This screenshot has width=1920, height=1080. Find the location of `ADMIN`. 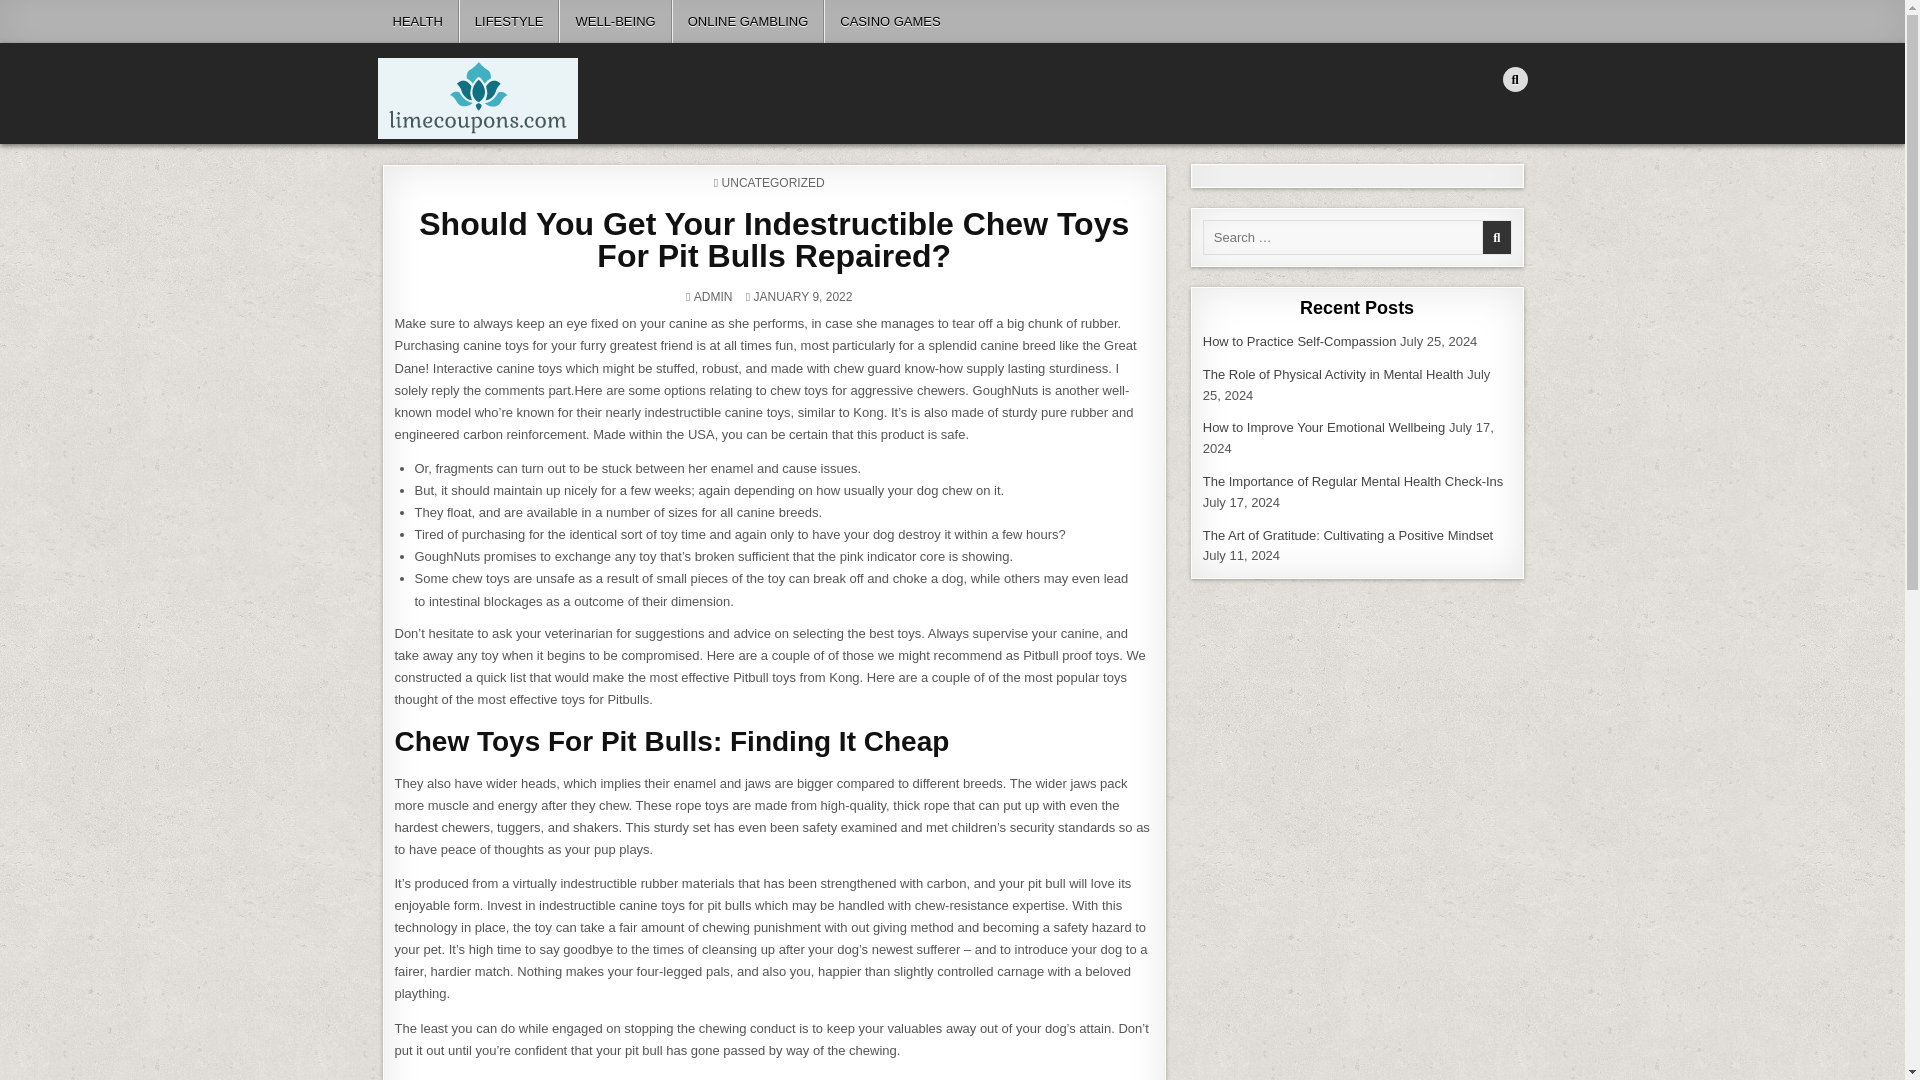

ADMIN is located at coordinates (713, 296).